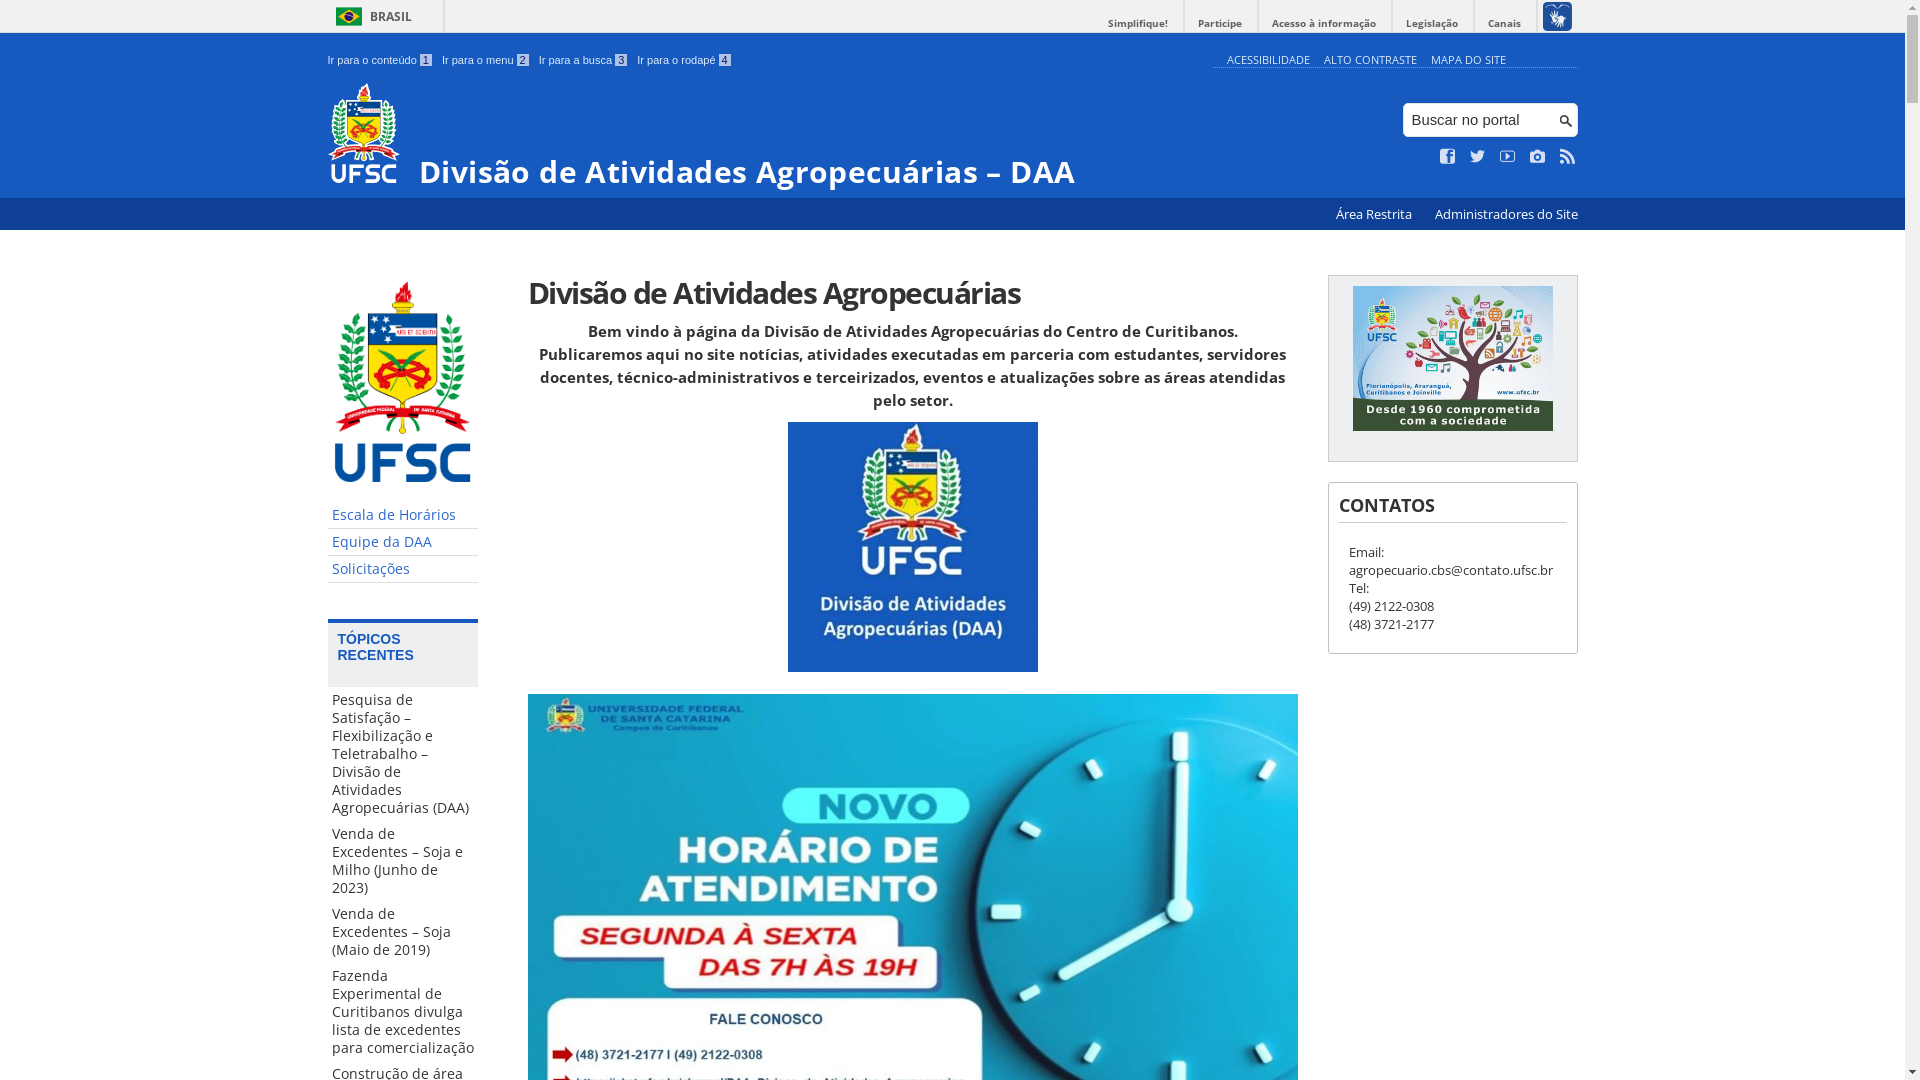 The height and width of the screenshot is (1080, 1920). Describe the element at coordinates (584, 60) in the screenshot. I see `Ir para a busca 3` at that location.